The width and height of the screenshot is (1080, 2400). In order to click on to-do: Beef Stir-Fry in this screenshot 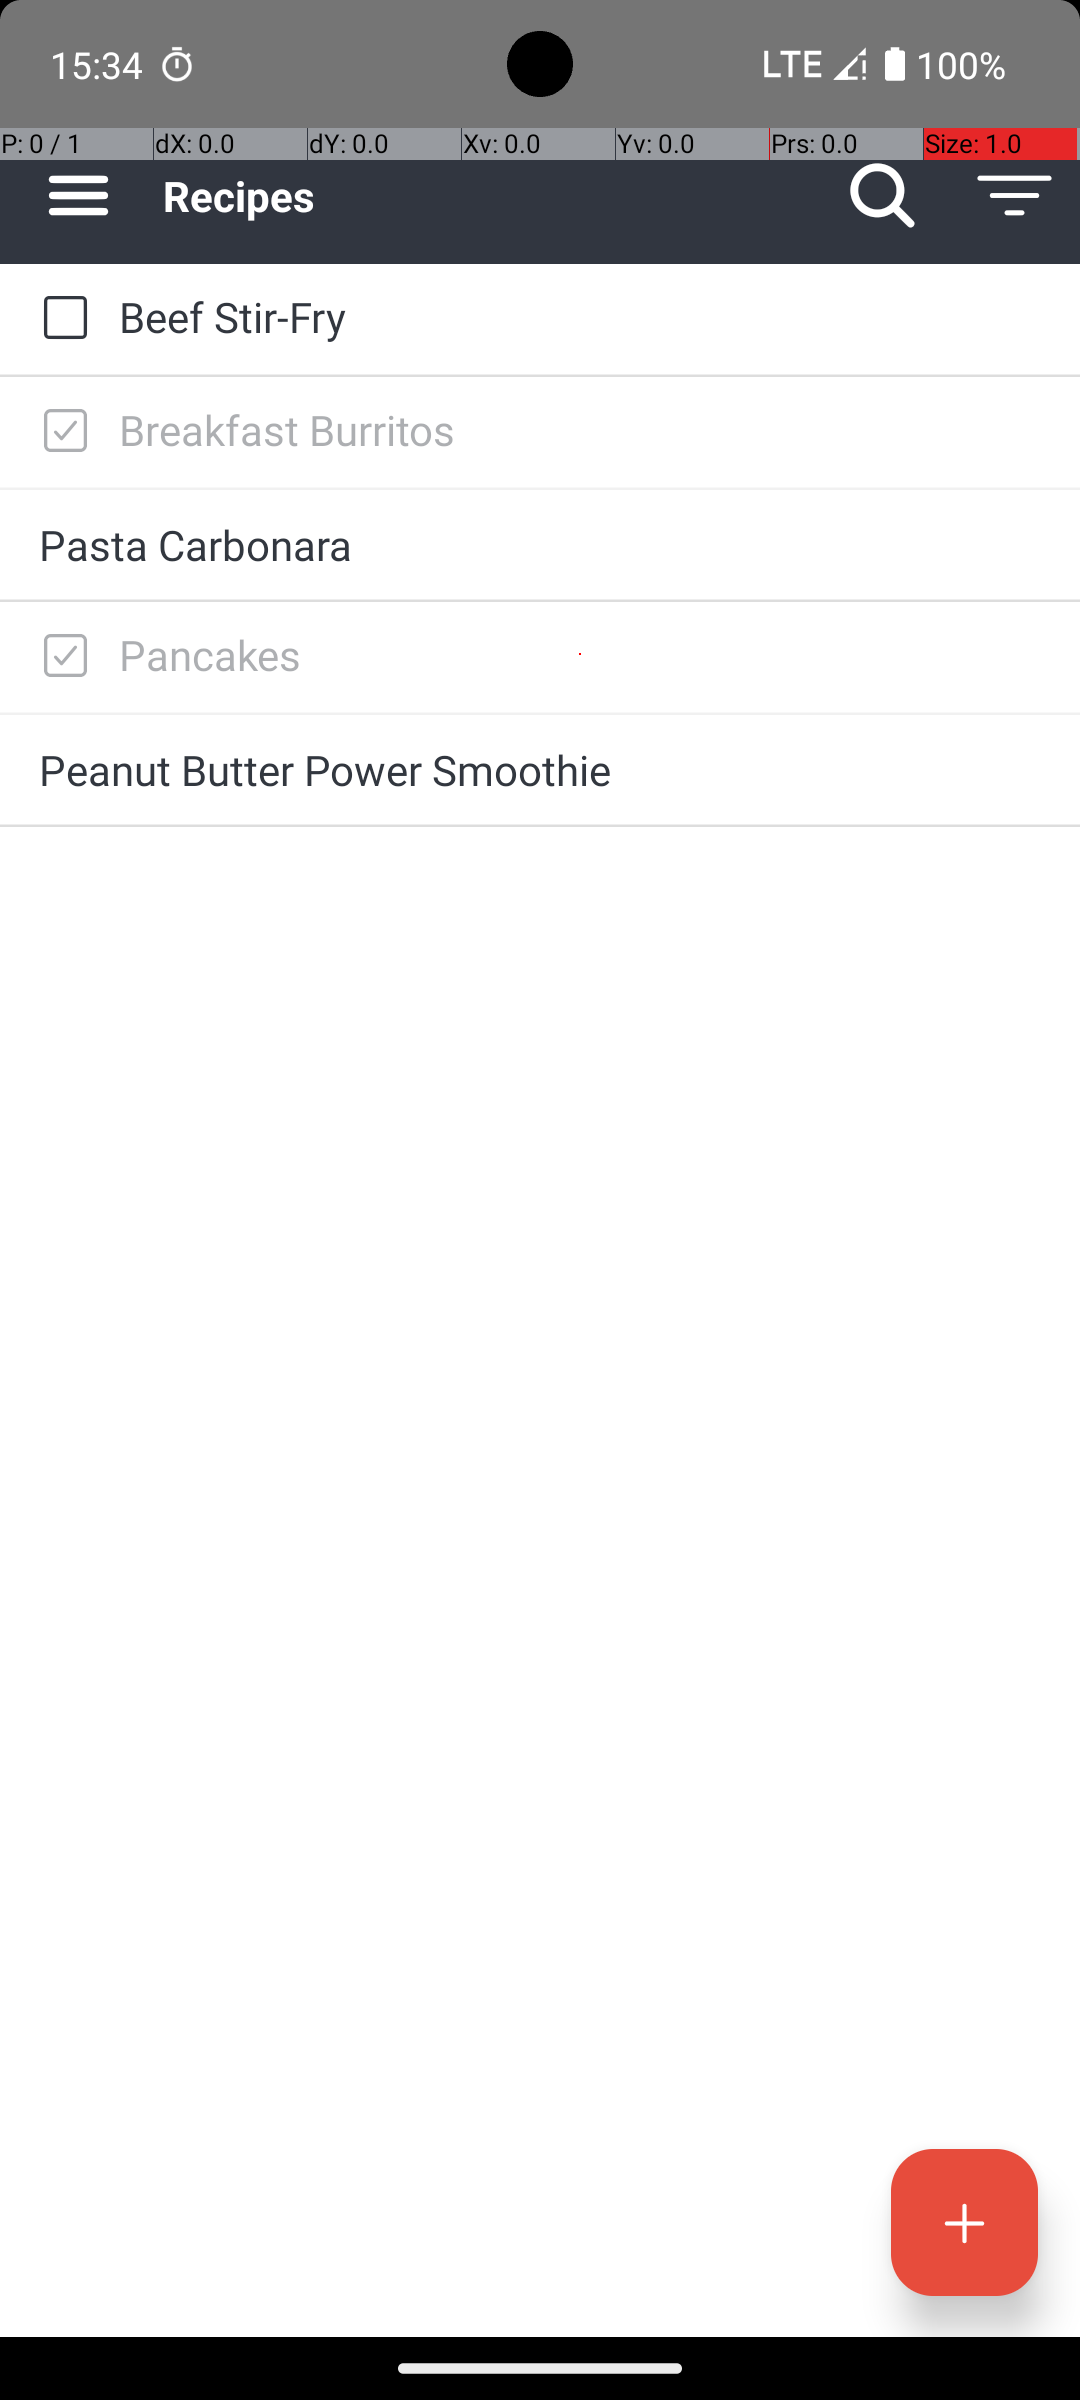, I will do `click(60, 319)`.